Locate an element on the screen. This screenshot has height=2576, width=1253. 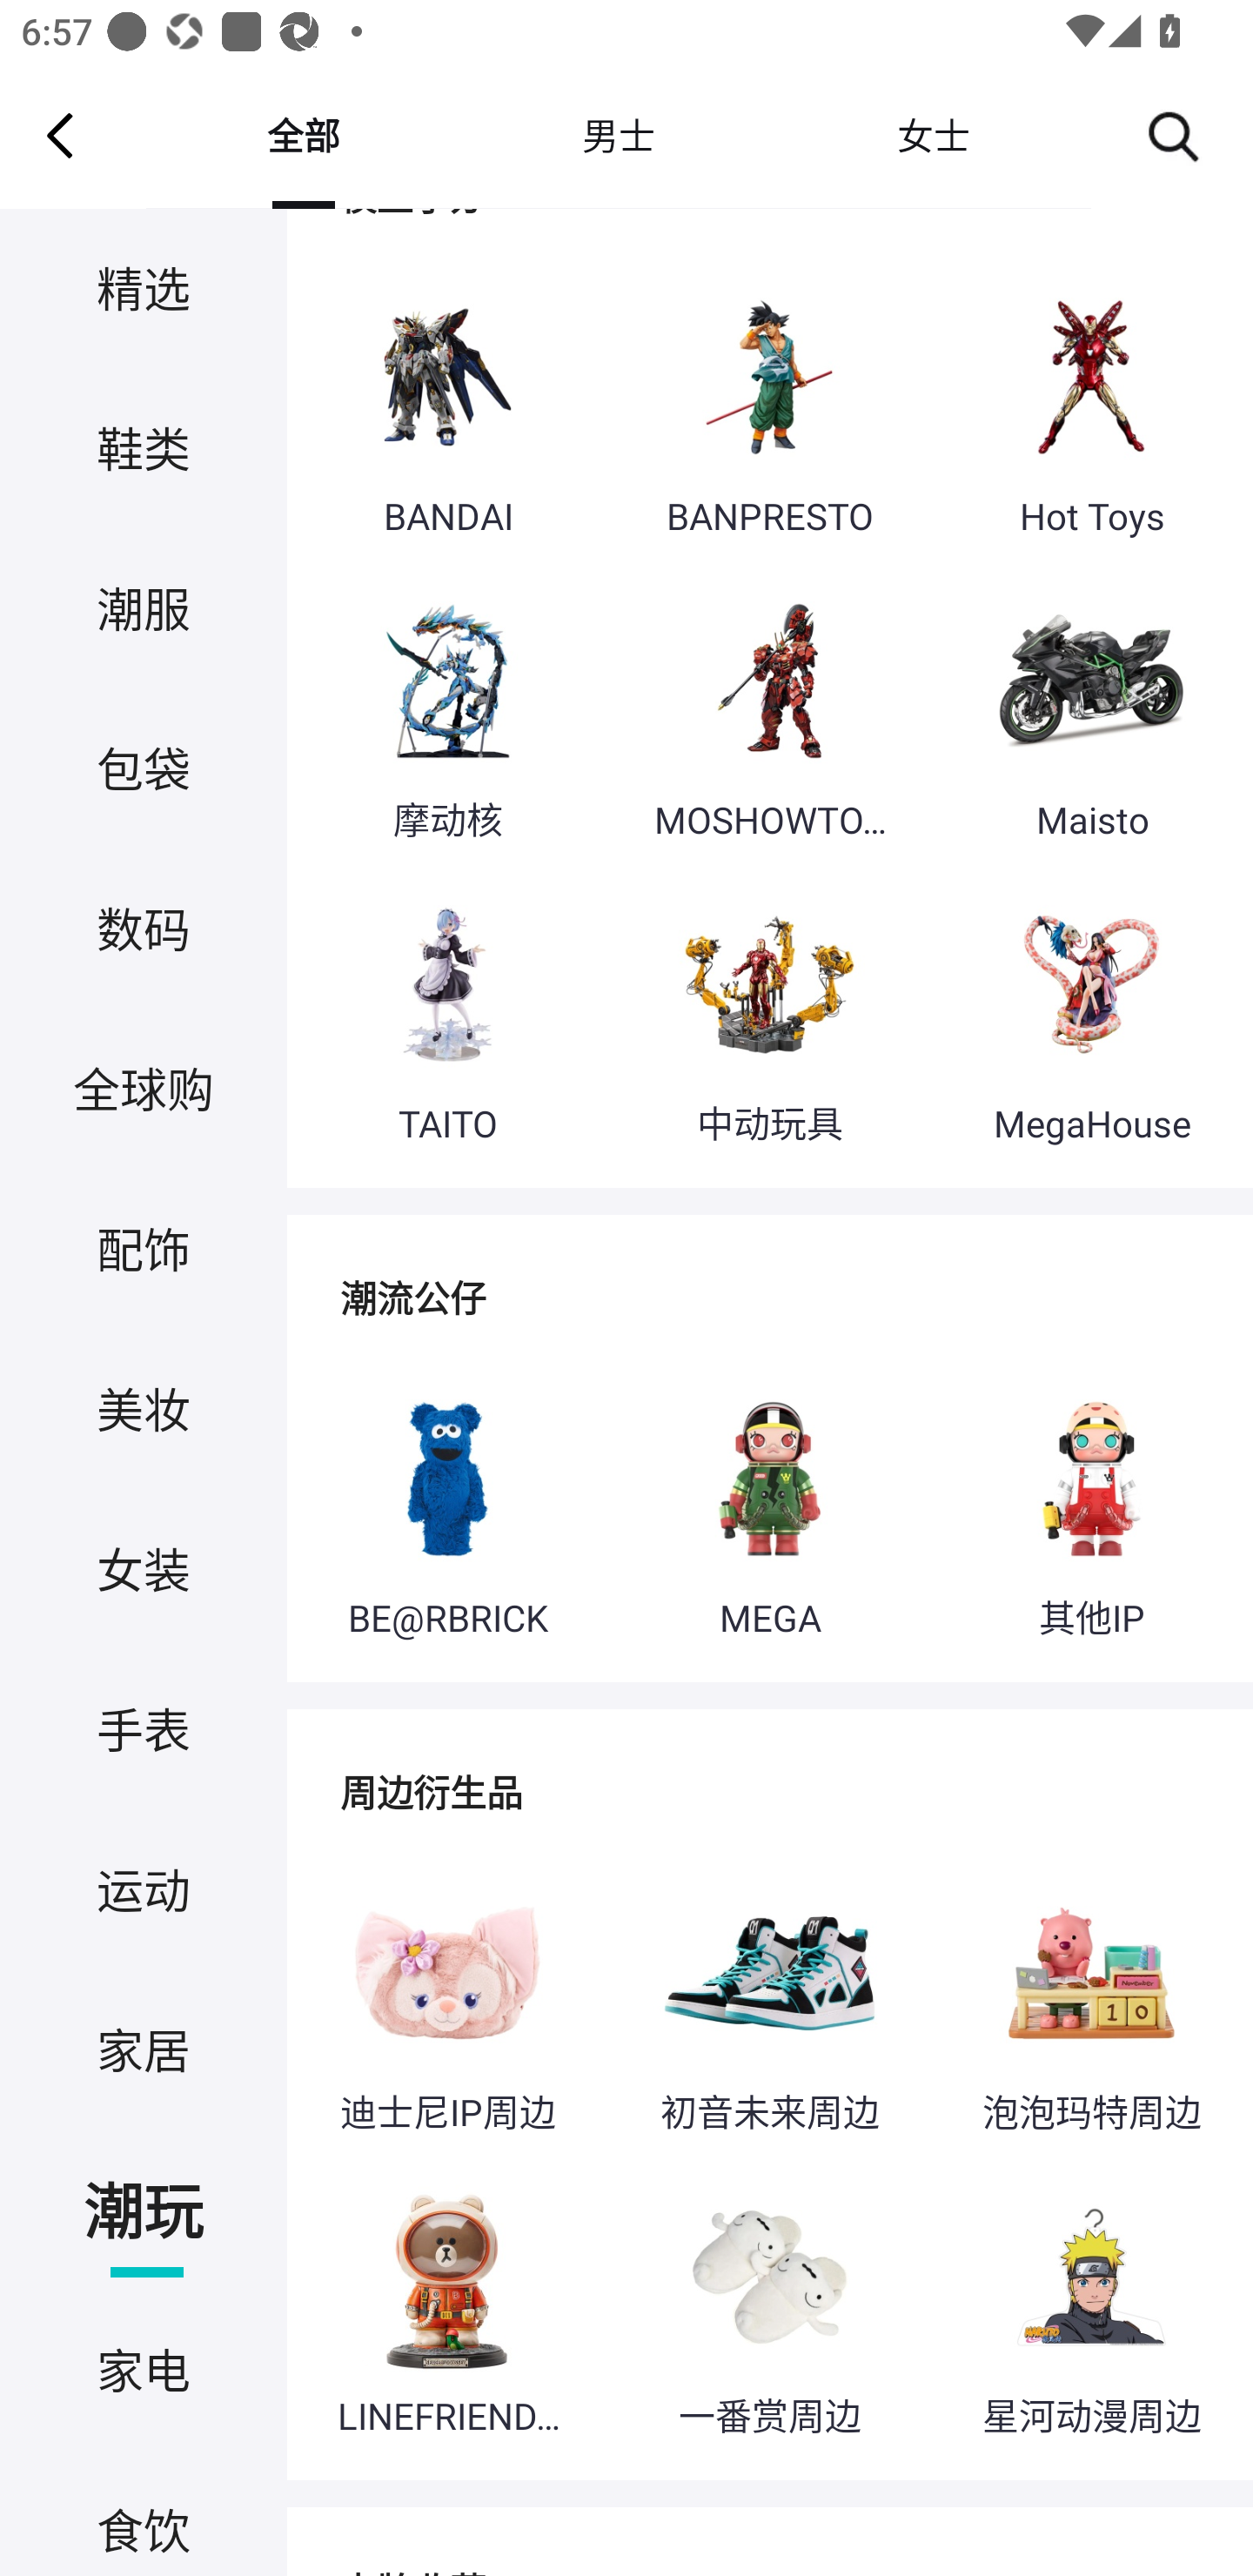
LINEFRIENDS周边 is located at coordinates (447, 2311).